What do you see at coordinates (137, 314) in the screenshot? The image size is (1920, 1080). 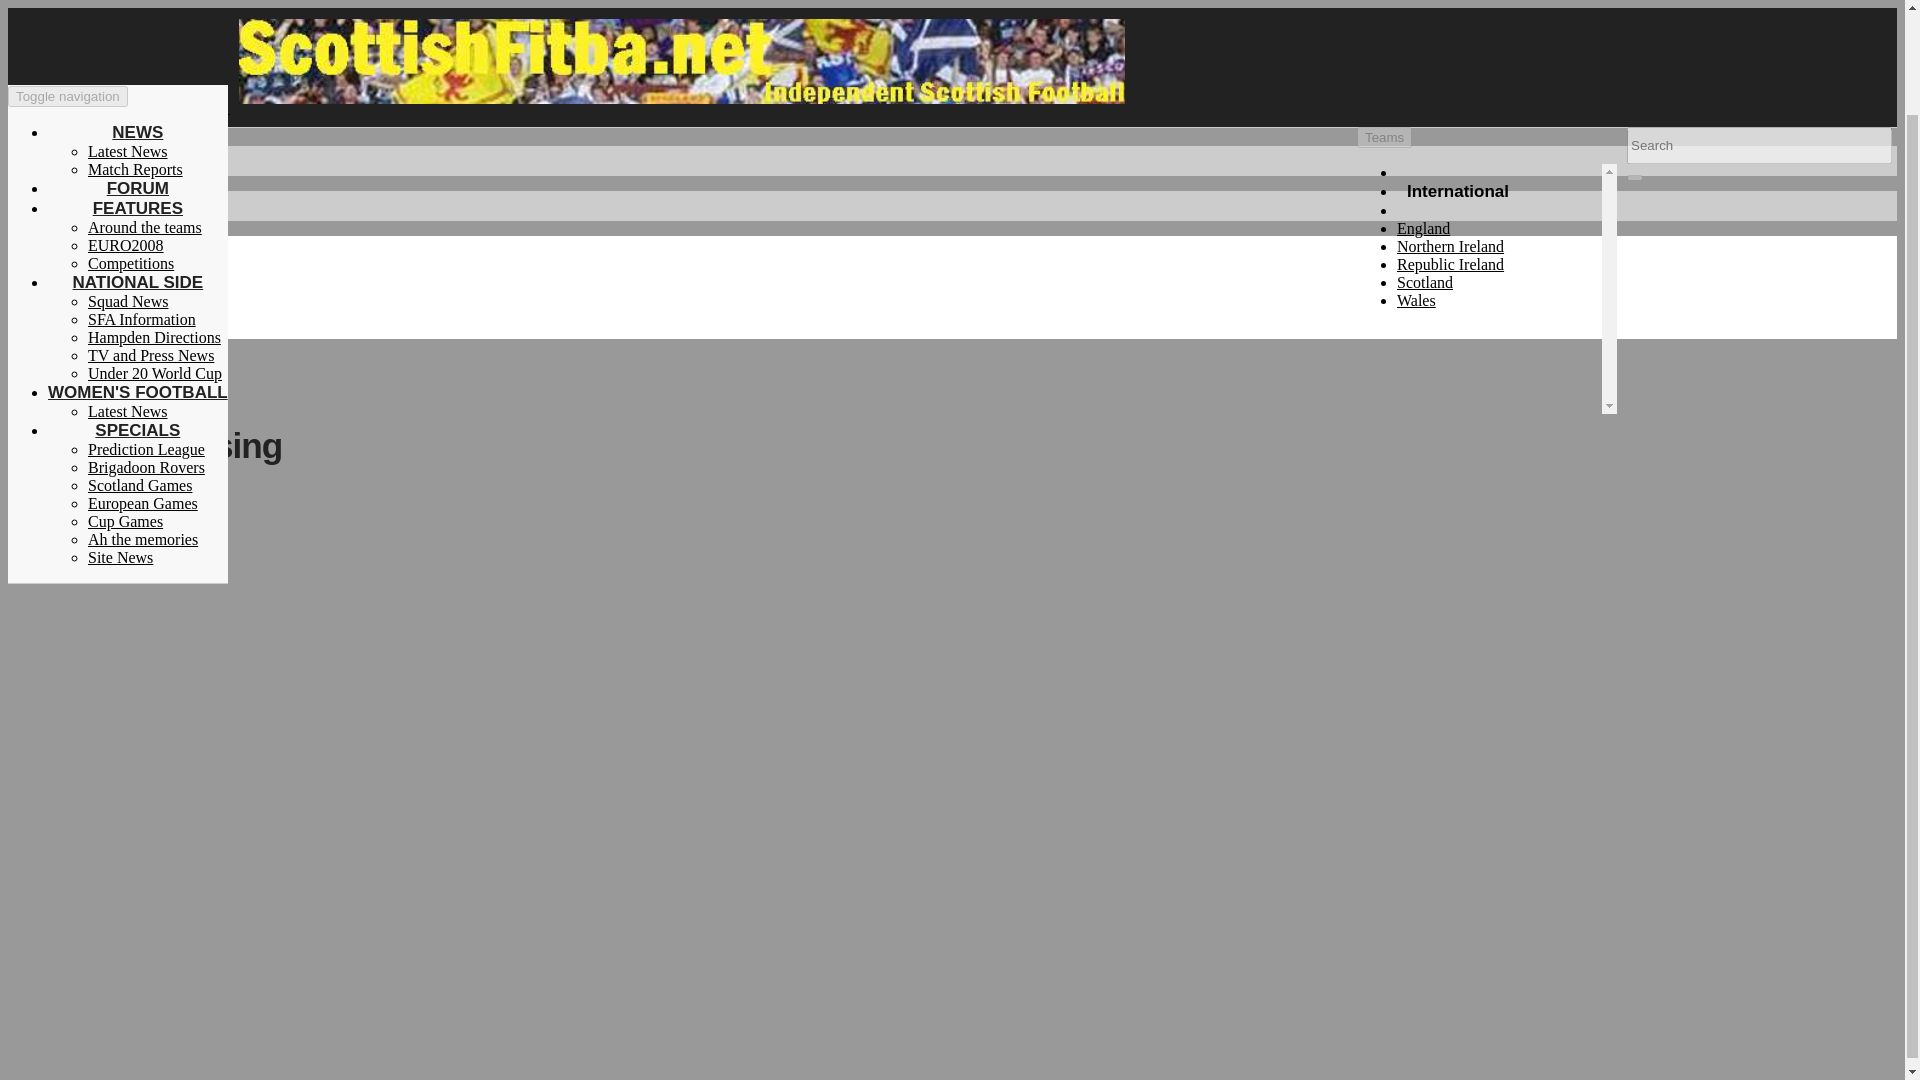 I see `SPECIALS` at bounding box center [137, 314].